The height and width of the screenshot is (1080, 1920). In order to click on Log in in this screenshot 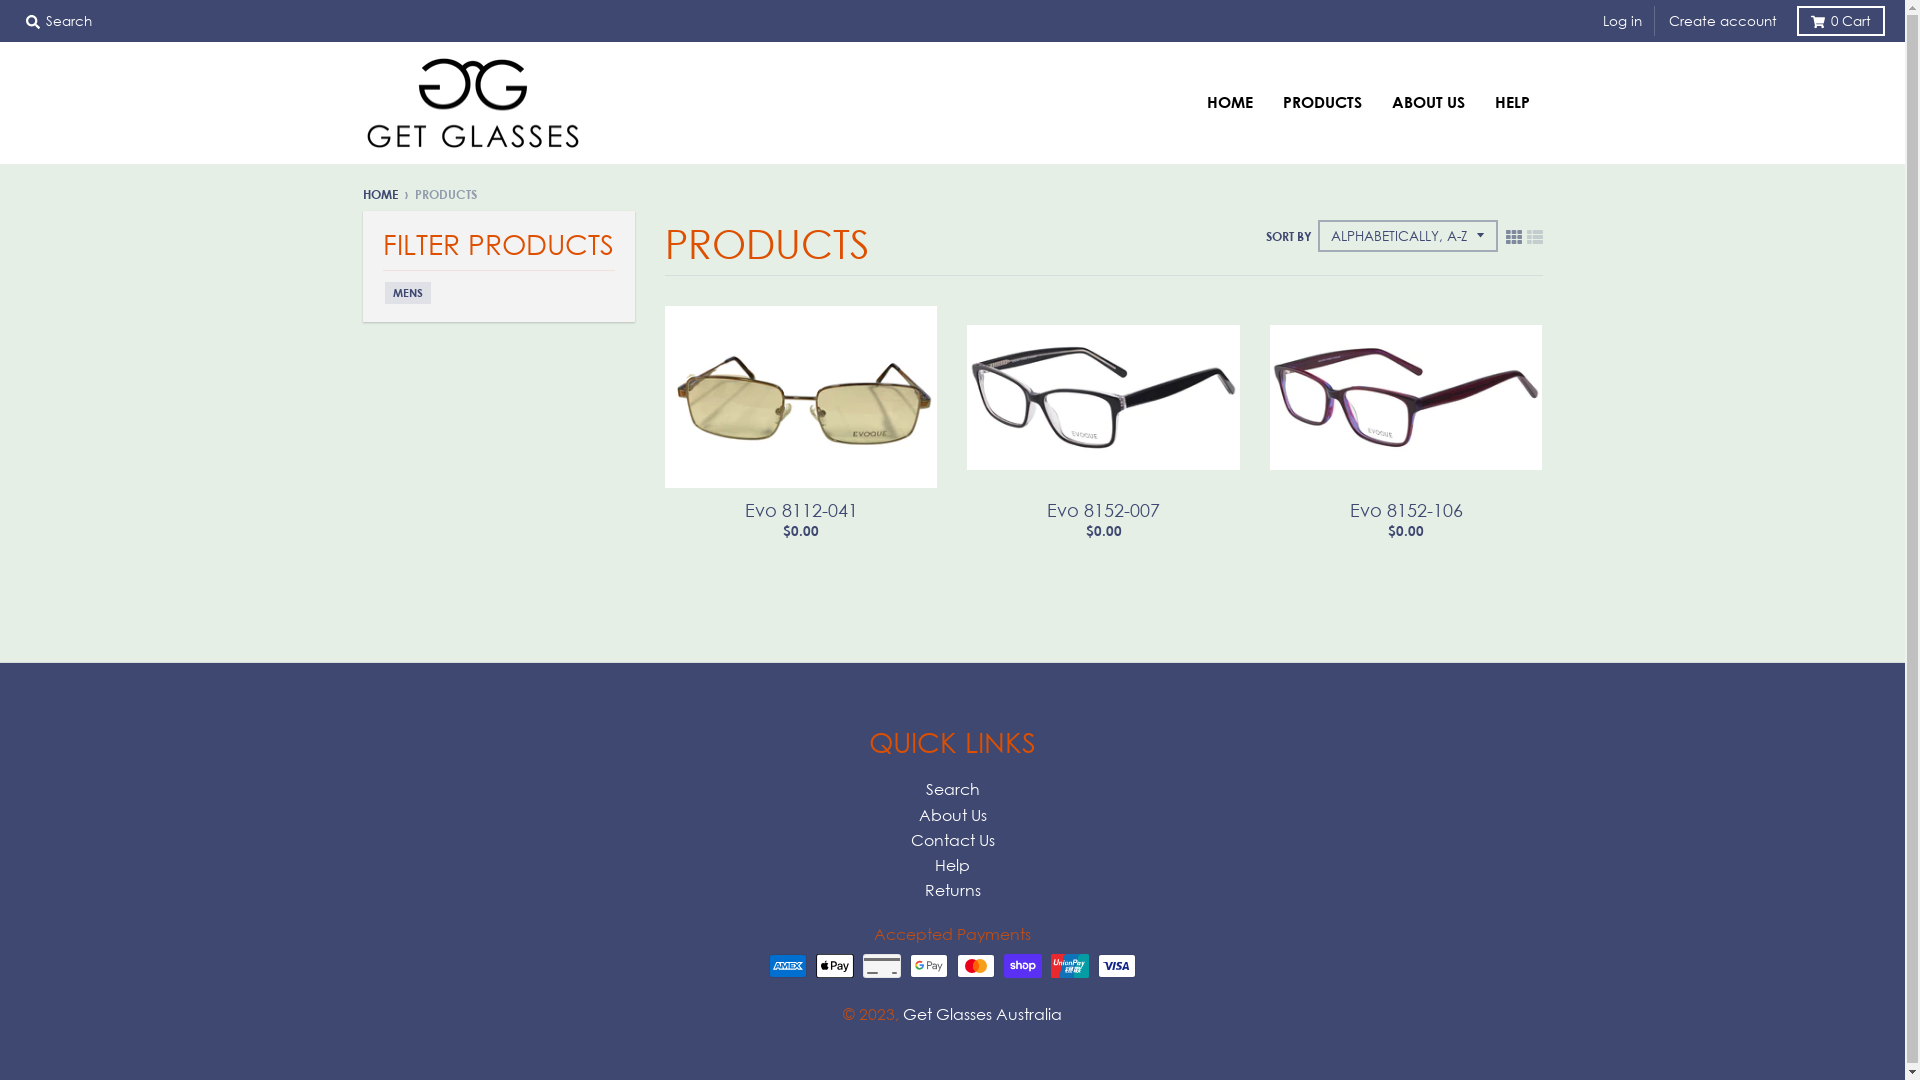, I will do `click(1622, 21)`.